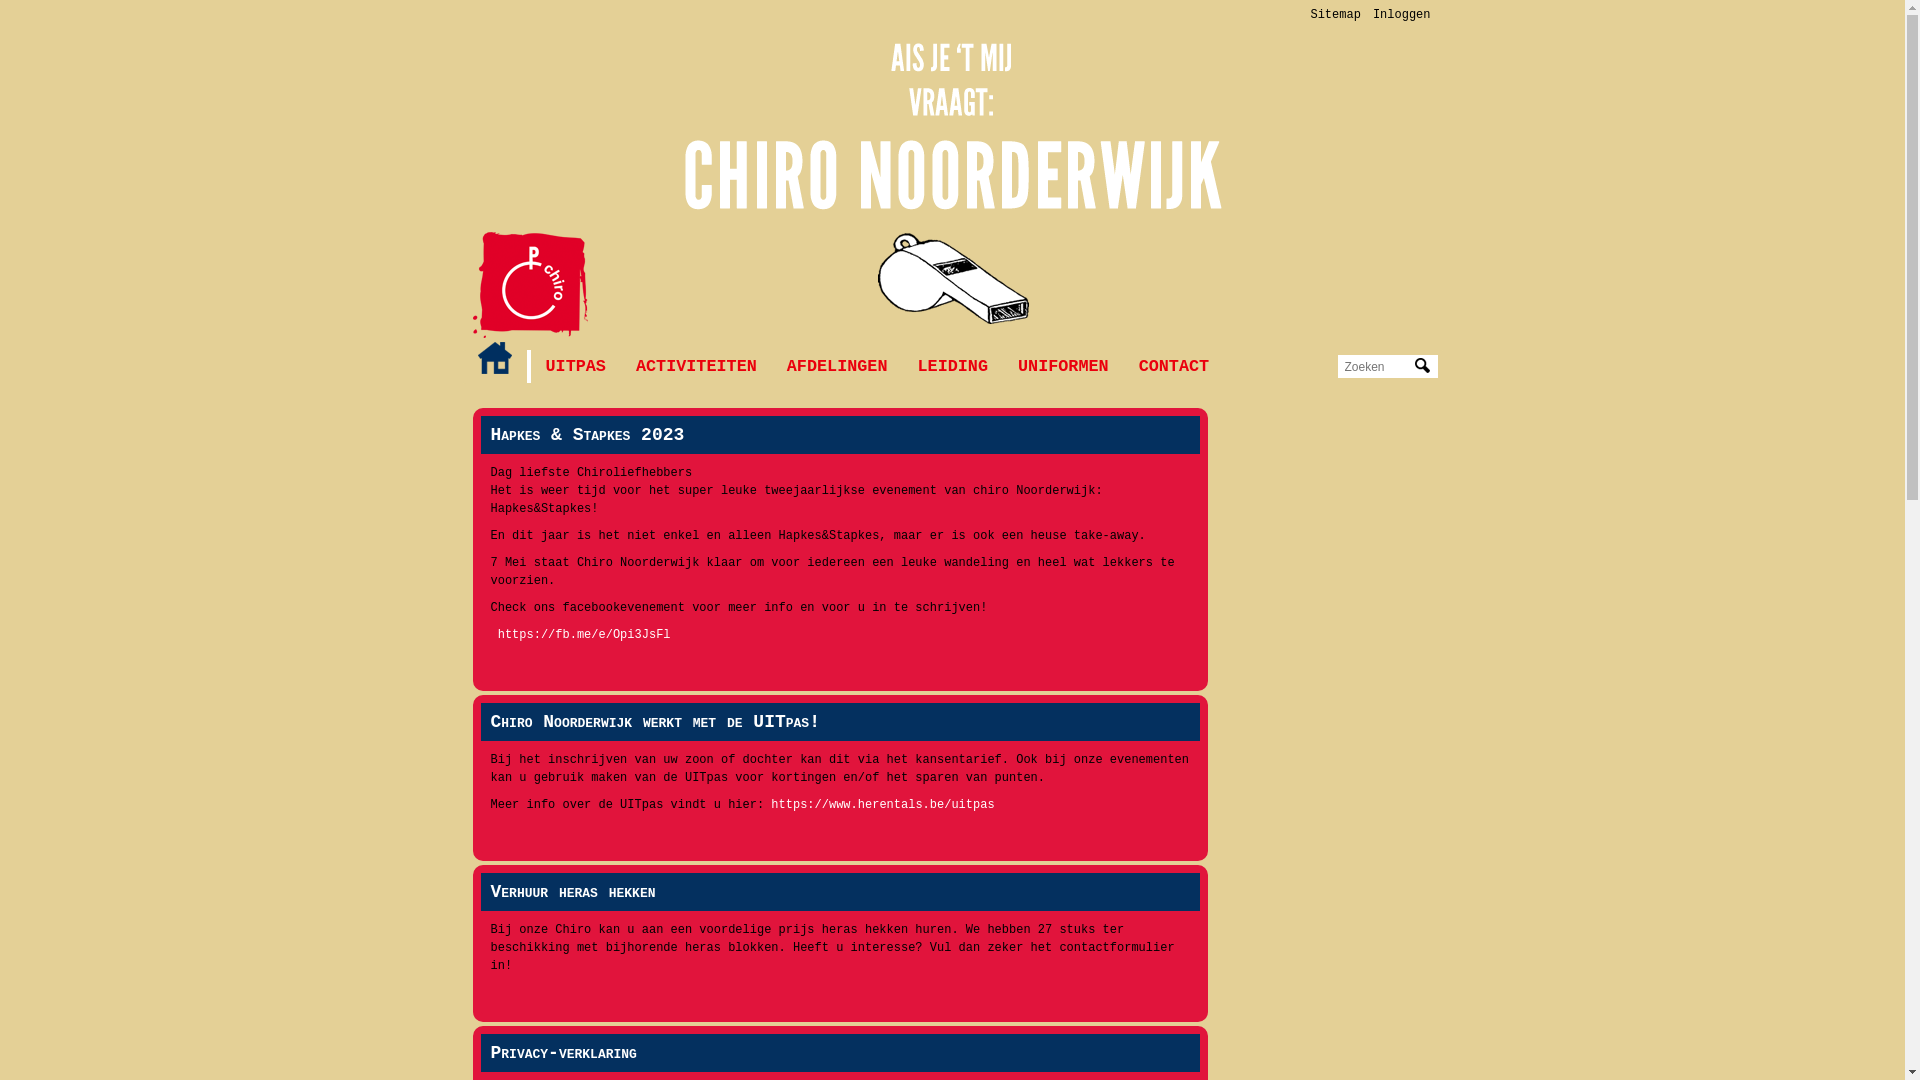  I want to click on https://fb.me/e/Opi3JsFl, so click(584, 635).